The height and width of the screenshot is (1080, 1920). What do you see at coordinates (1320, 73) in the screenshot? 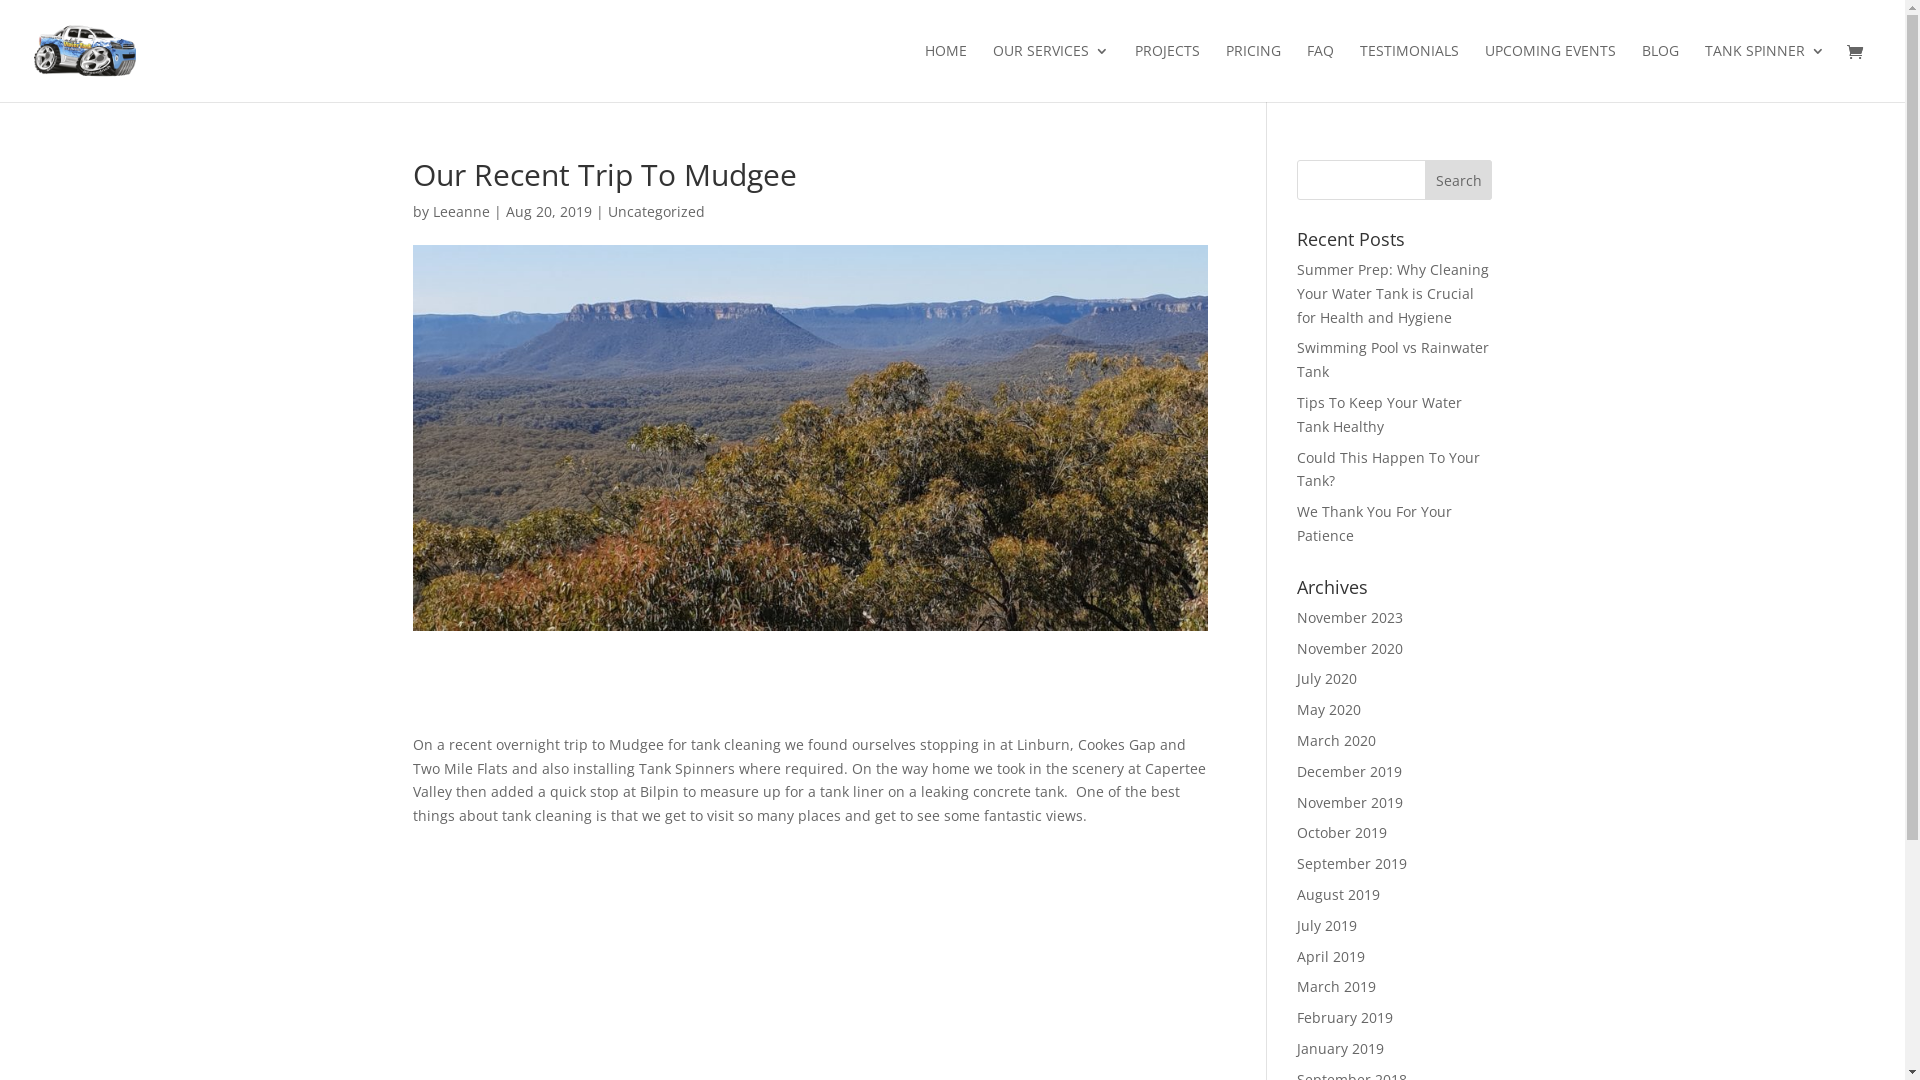
I see `FAQ` at bounding box center [1320, 73].